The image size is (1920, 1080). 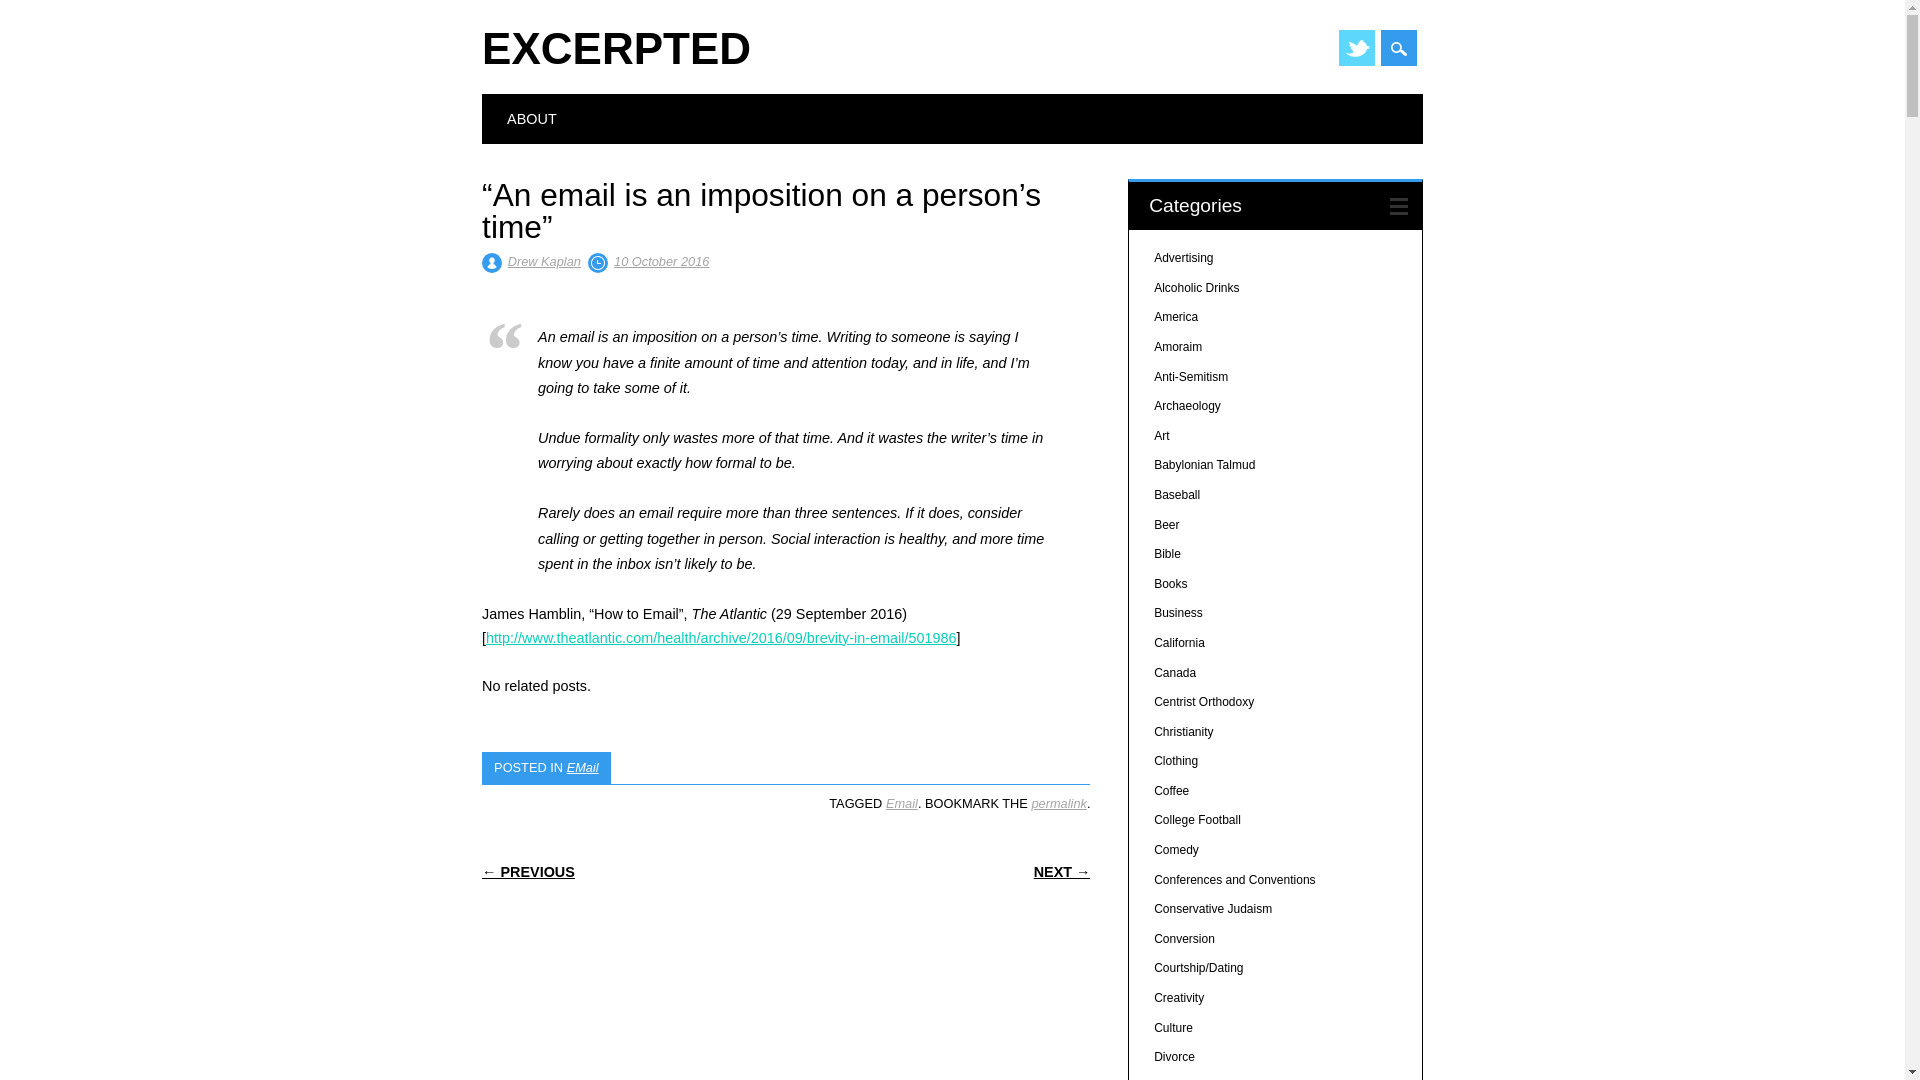 I want to click on EMail, so click(x=582, y=768).